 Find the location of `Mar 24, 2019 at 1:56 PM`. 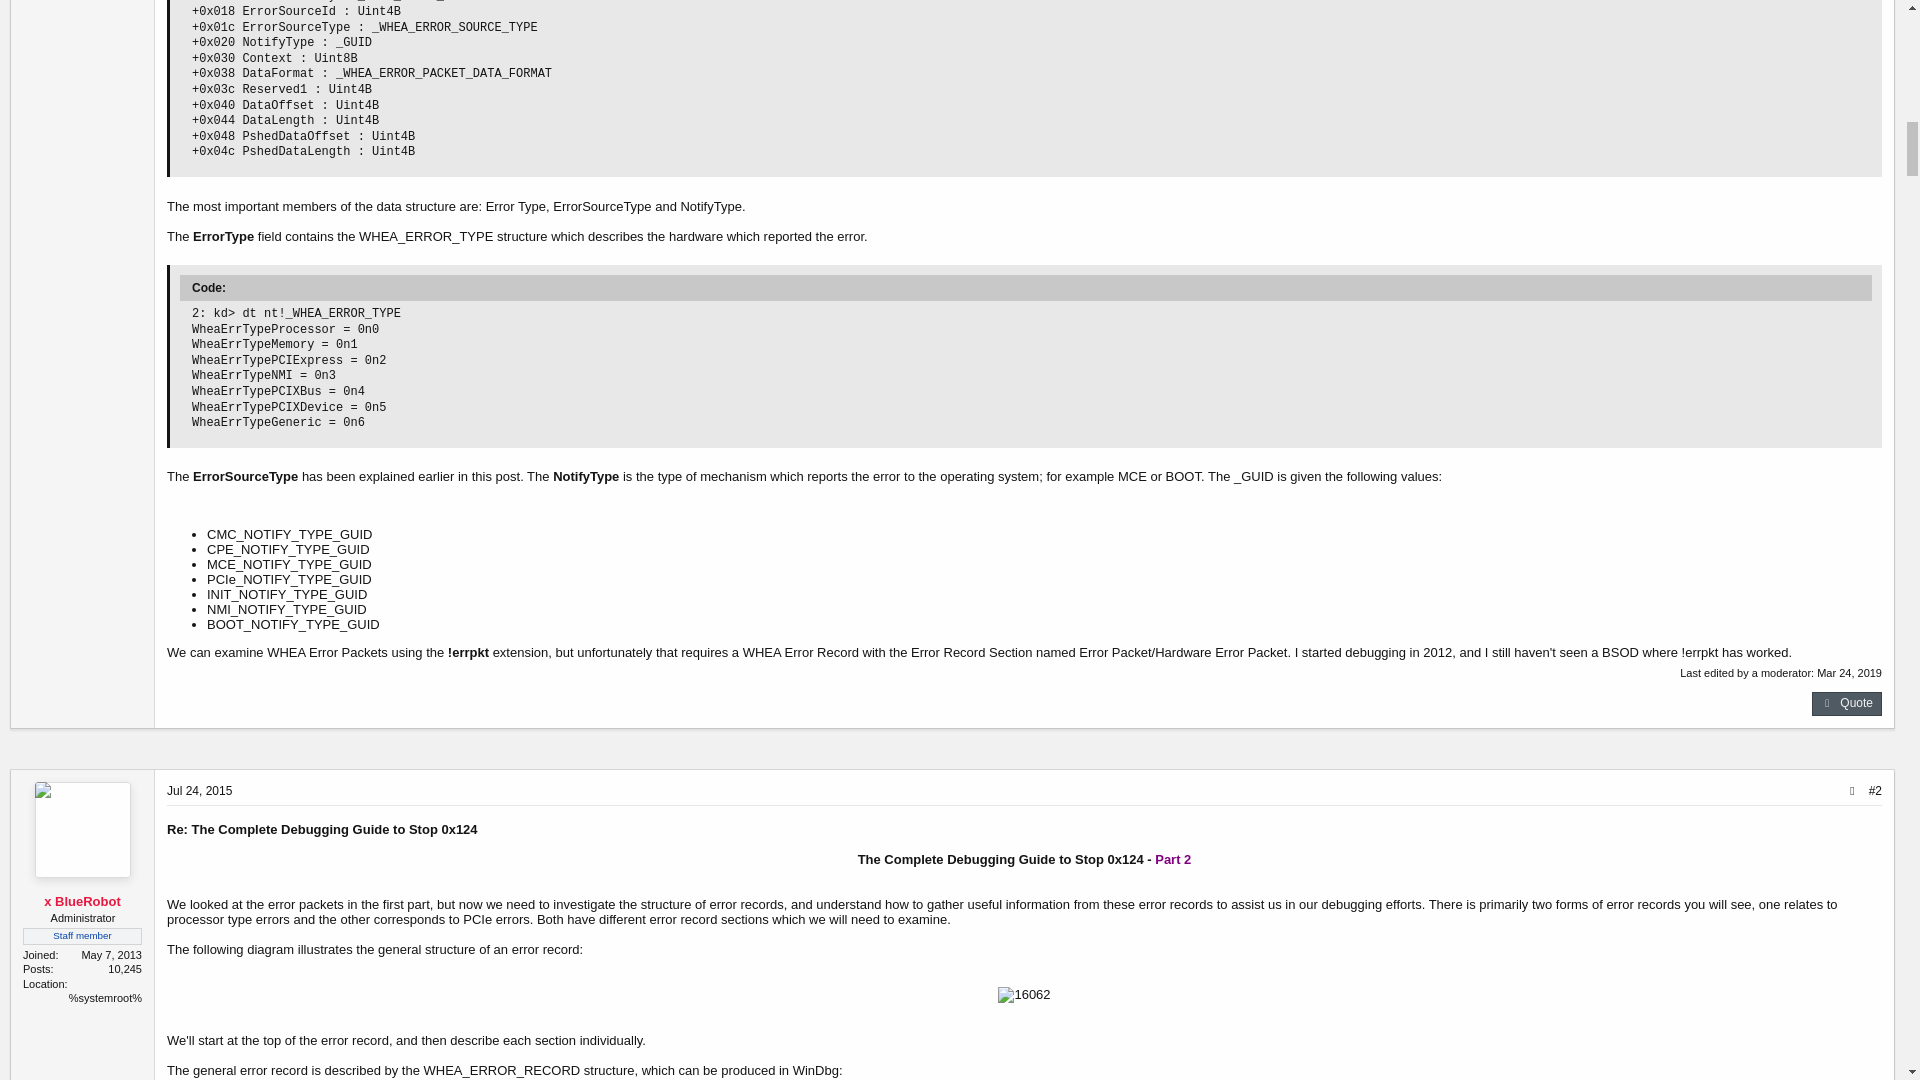

Mar 24, 2019 at 1:56 PM is located at coordinates (1848, 673).